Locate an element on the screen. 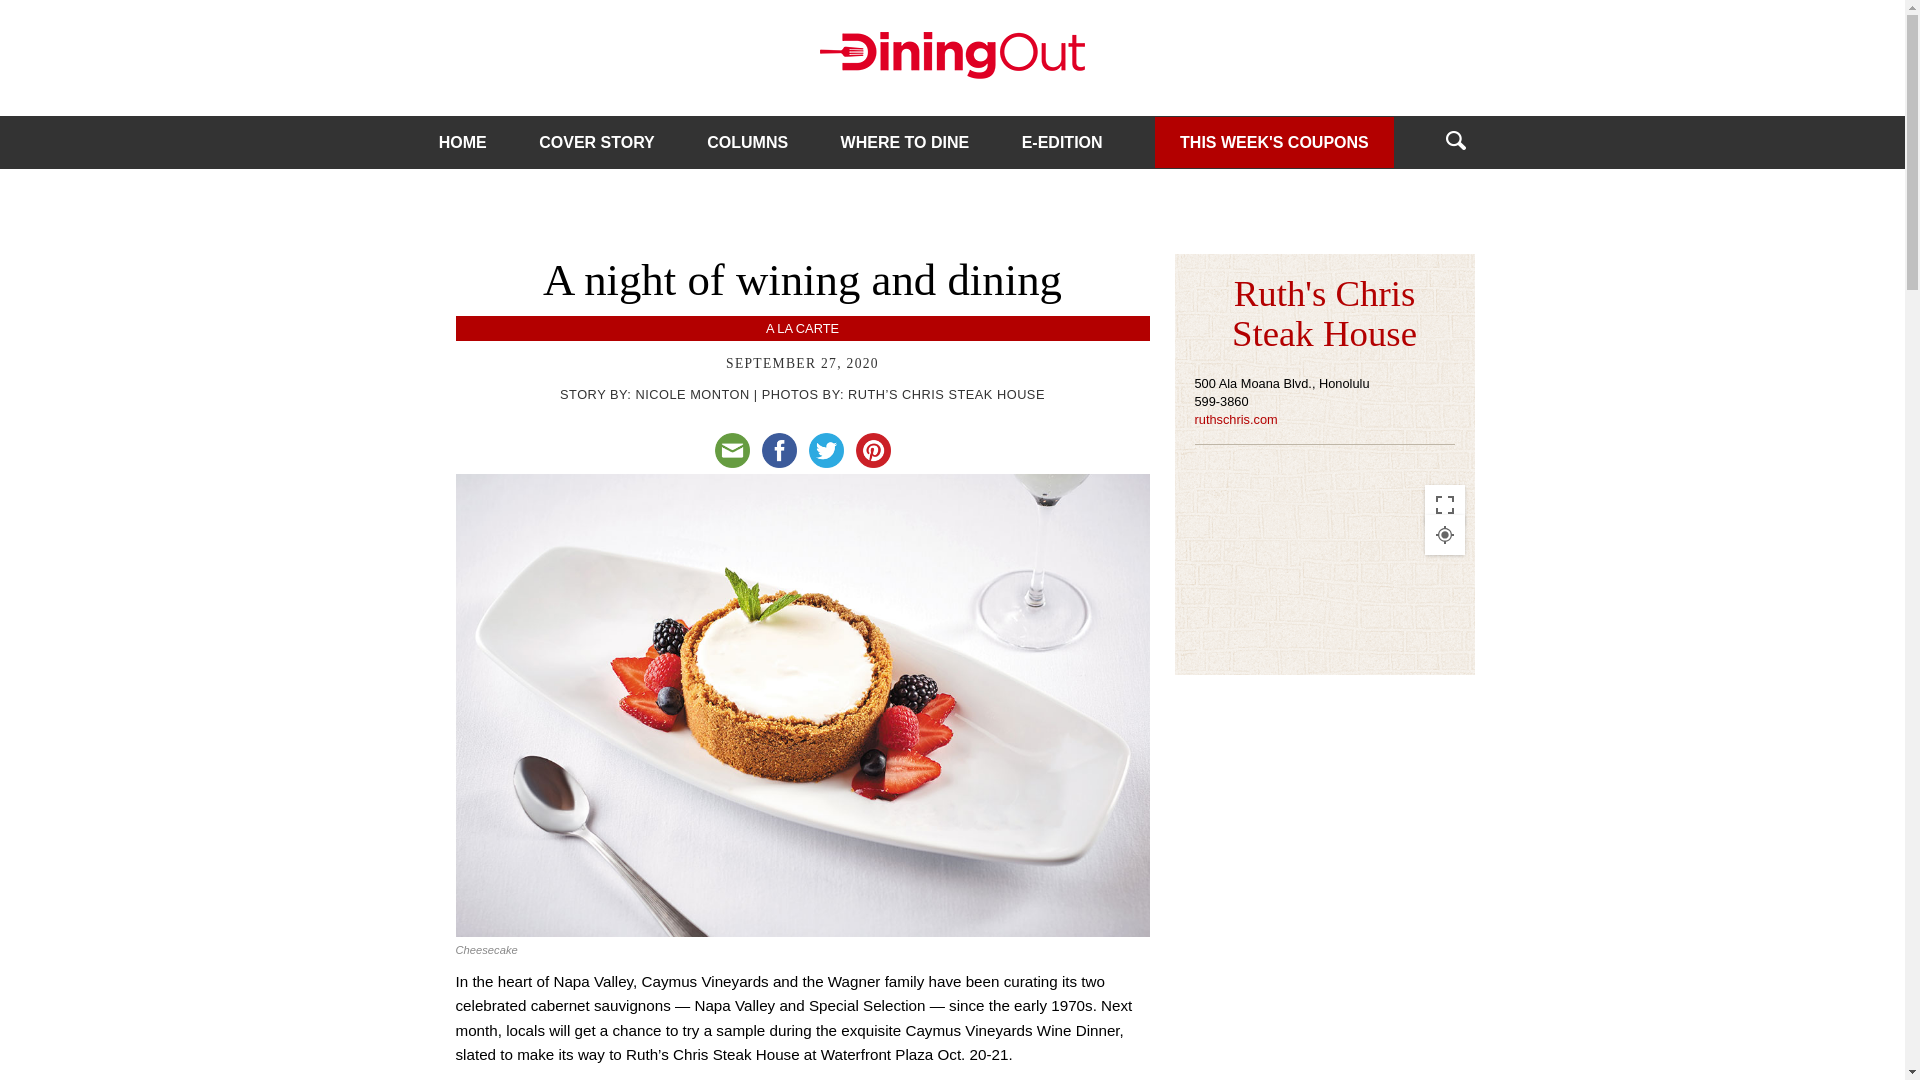 Image resolution: width=1920 pixels, height=1080 pixels. A La Carte is located at coordinates (802, 328).